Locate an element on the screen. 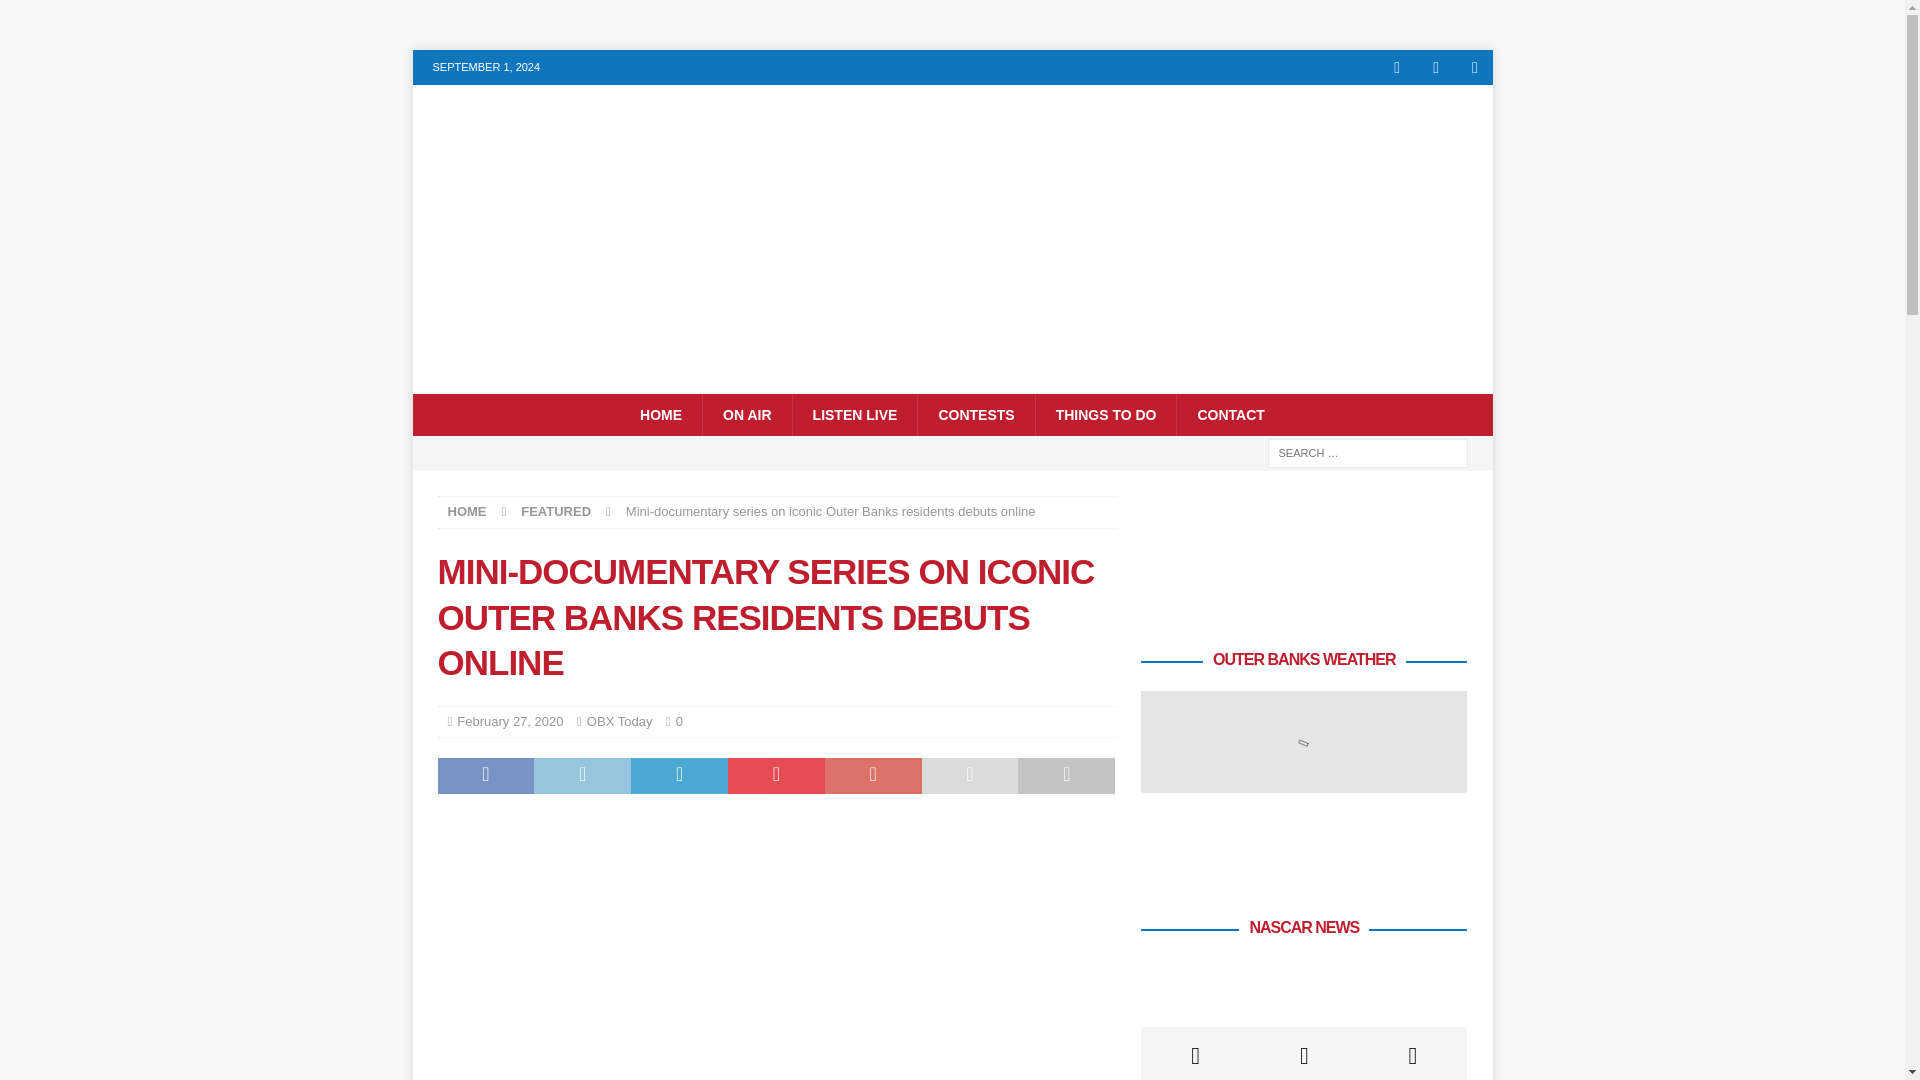  LISTEN LIVE is located at coordinates (854, 415).